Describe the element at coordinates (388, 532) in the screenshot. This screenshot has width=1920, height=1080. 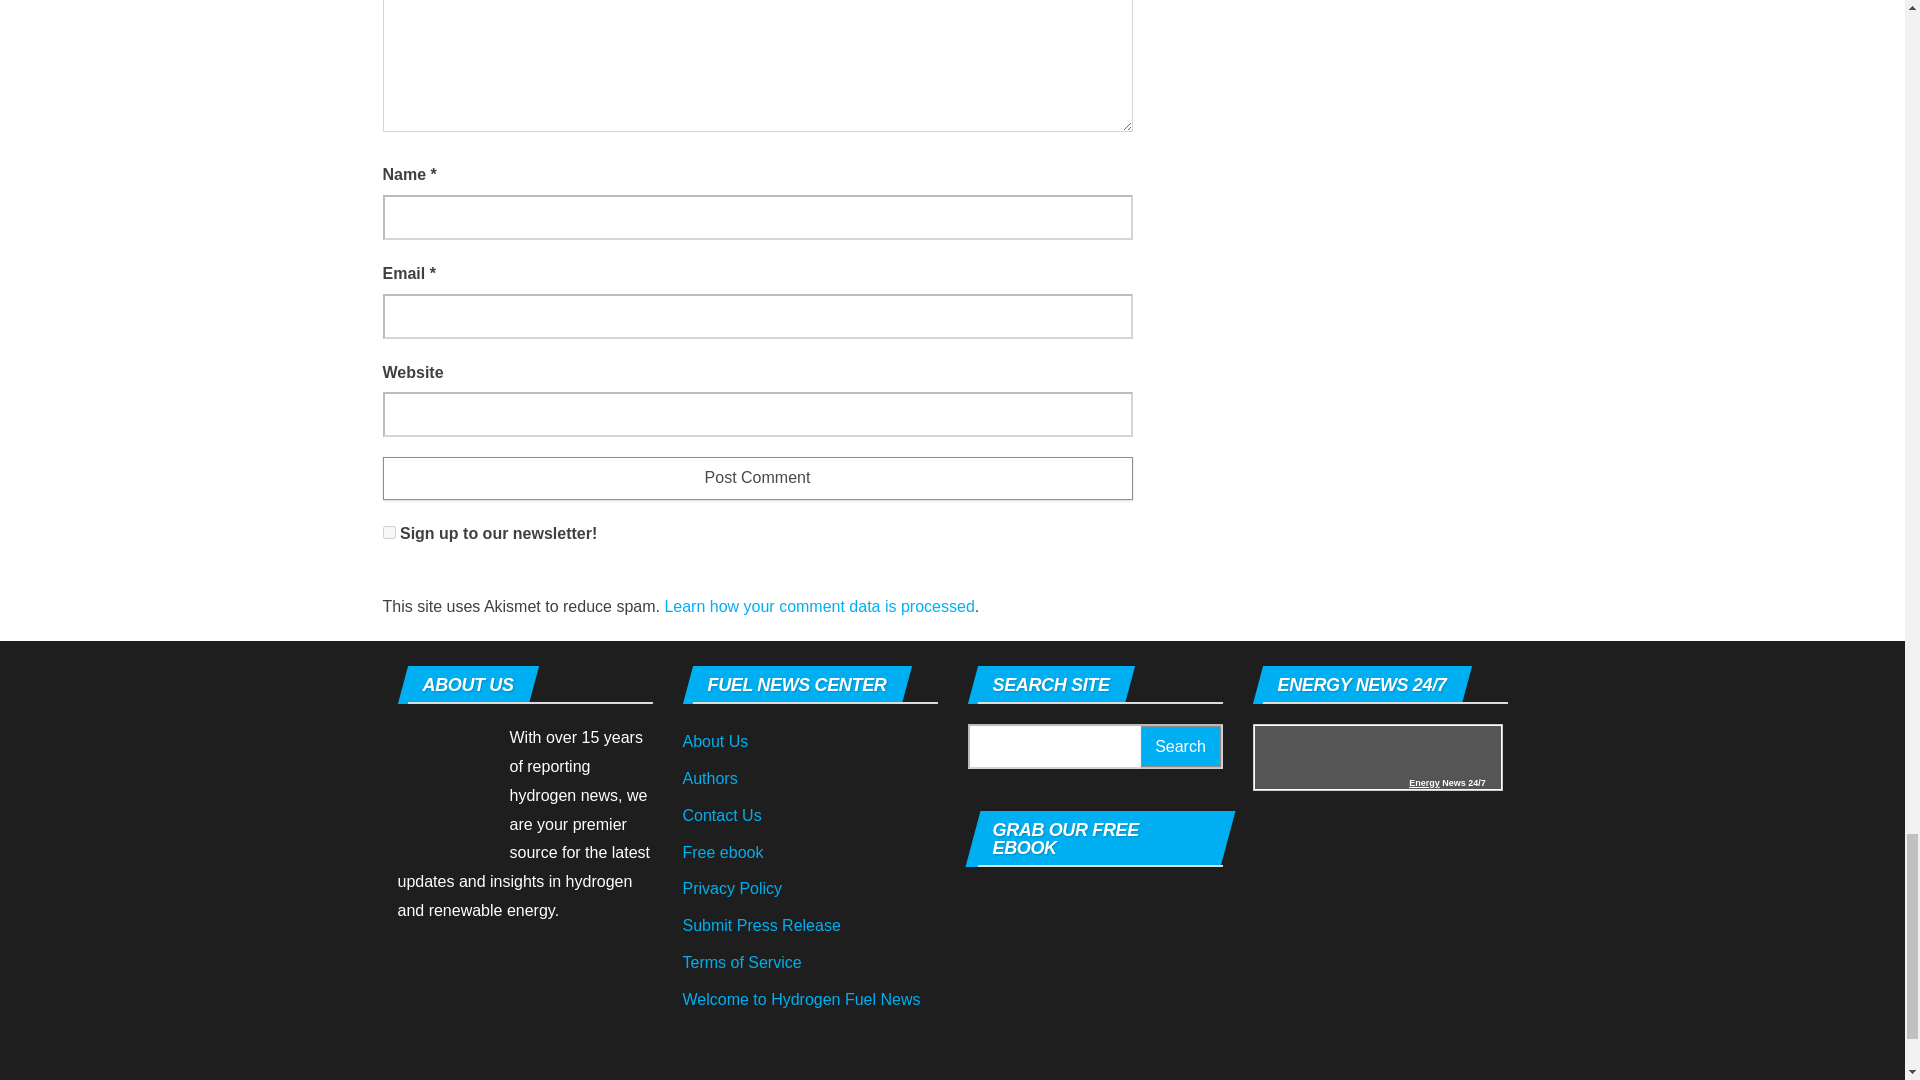
I see `1` at that location.